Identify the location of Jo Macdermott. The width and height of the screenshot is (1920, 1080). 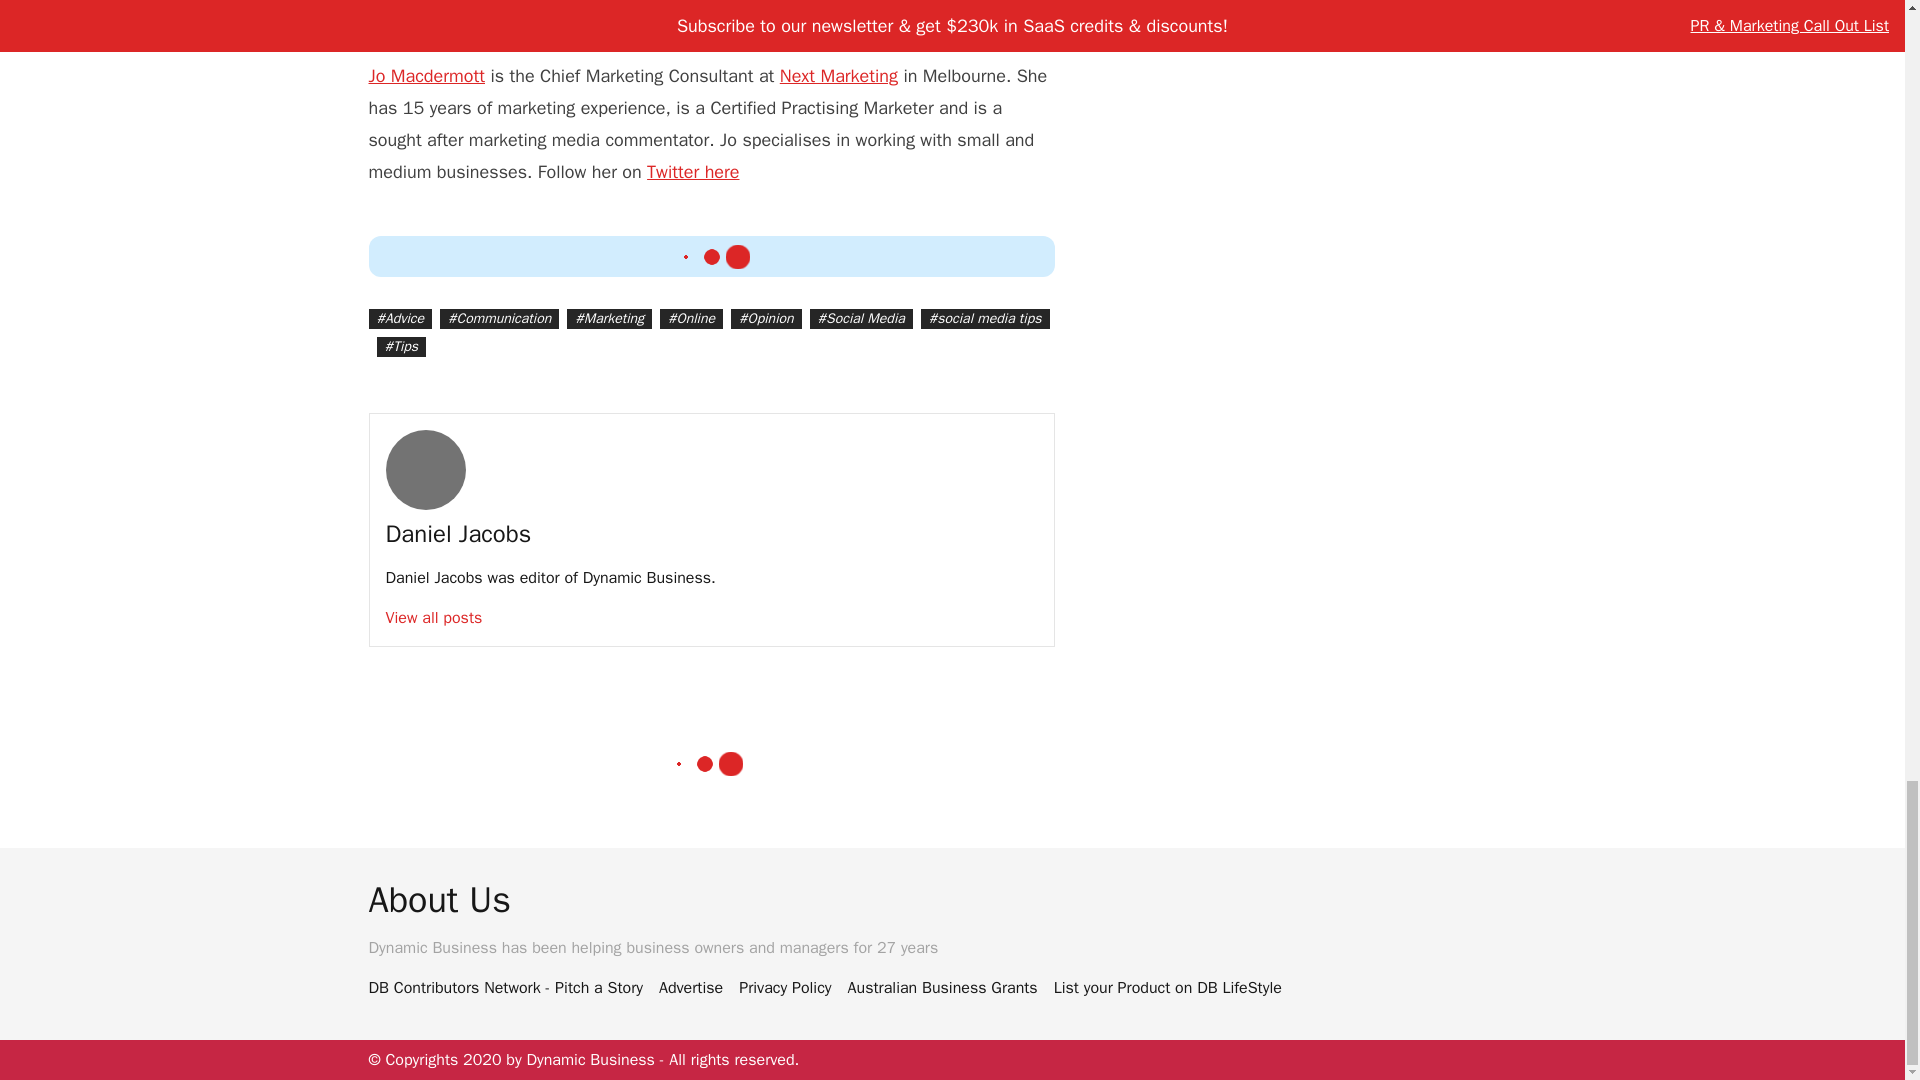
(426, 76).